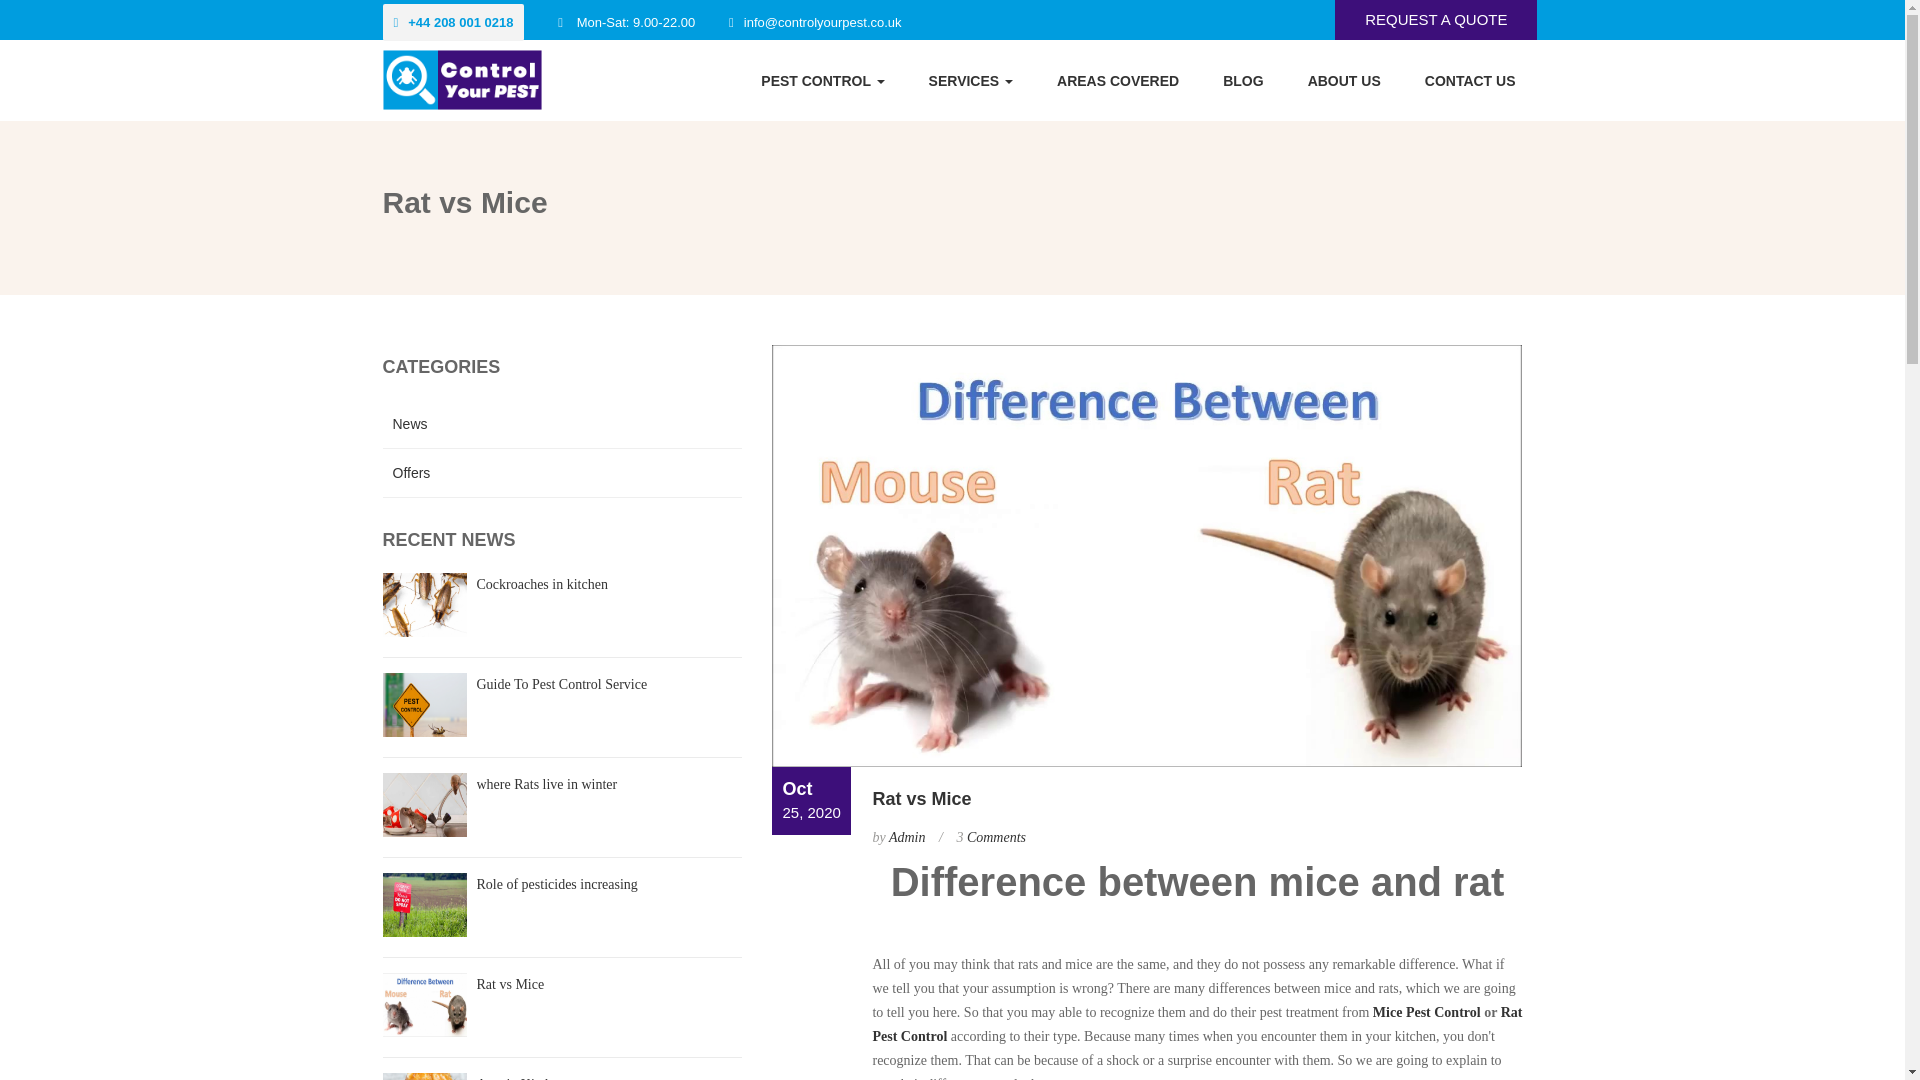 The height and width of the screenshot is (1080, 1920). I want to click on REQUEST A QUOTE, so click(1436, 19).